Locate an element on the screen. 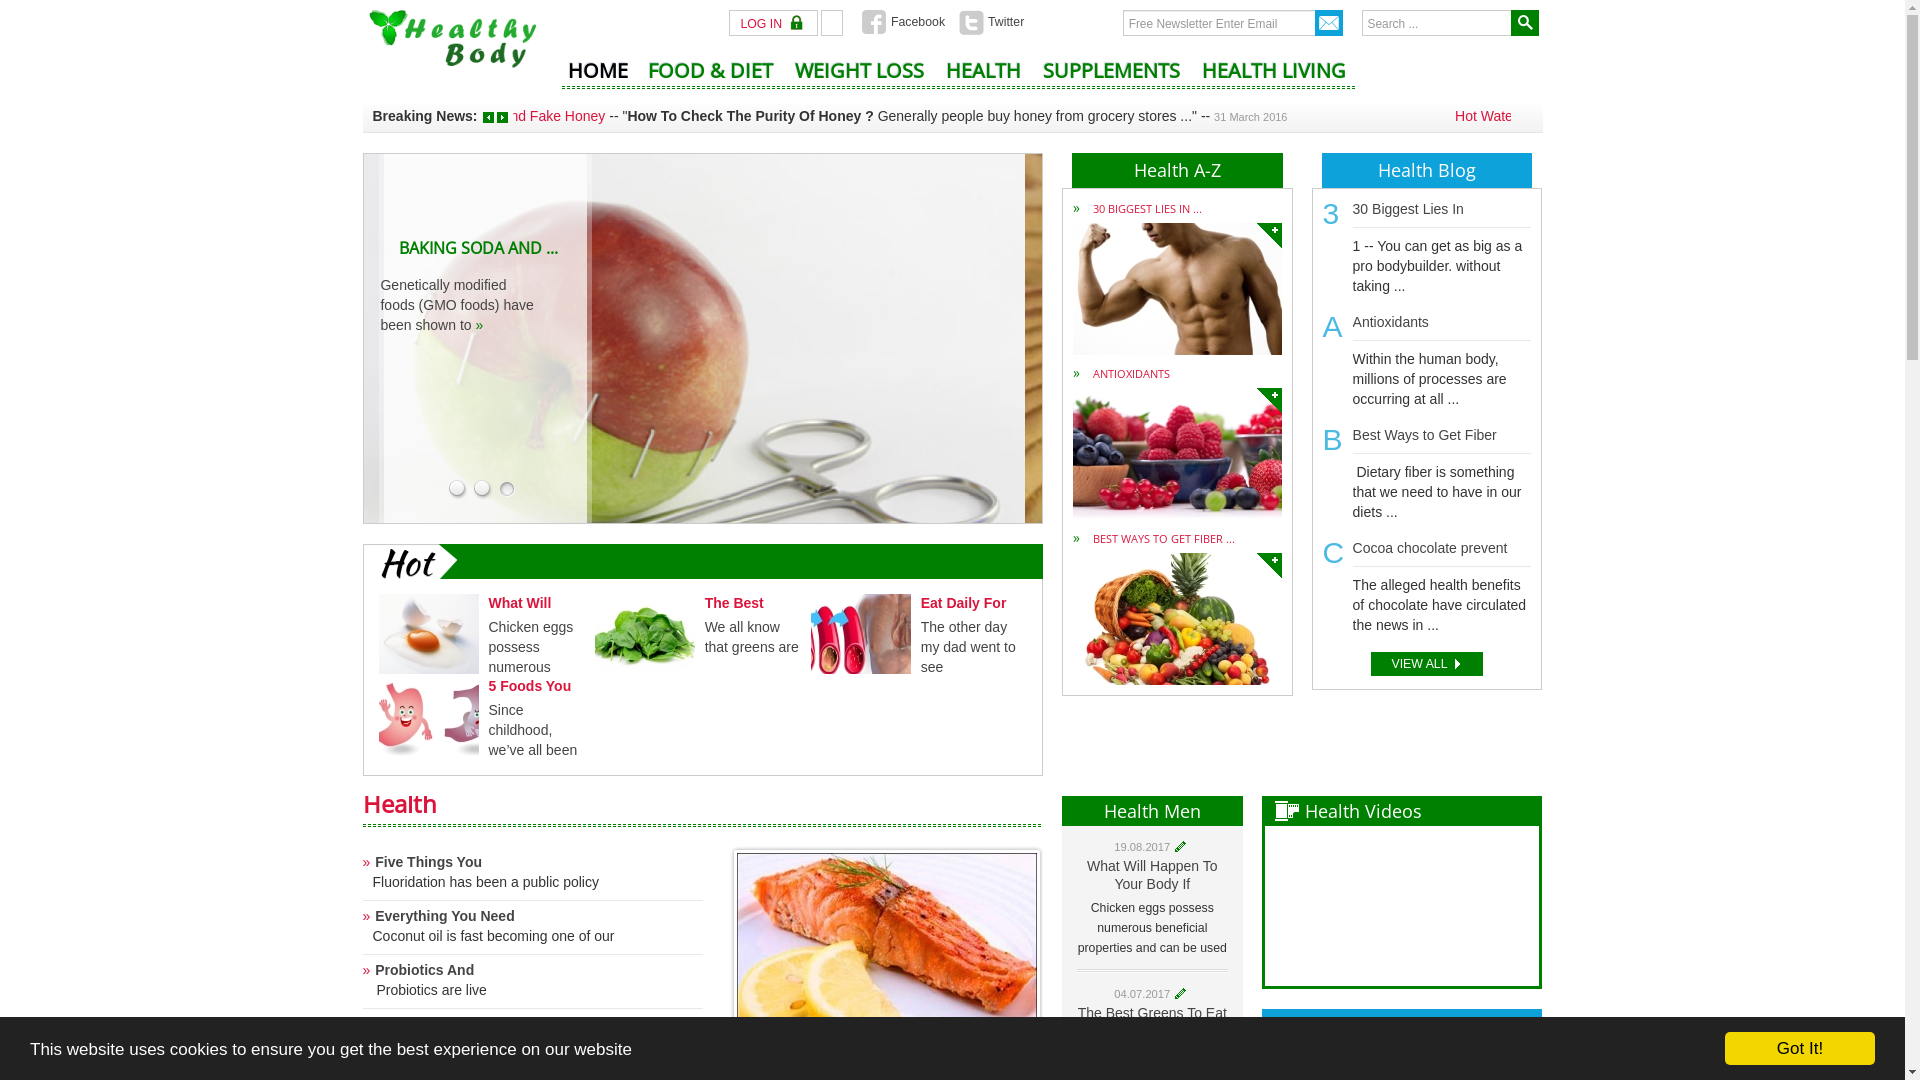 The image size is (1920, 1080). 30 Biggest Lies In Bodybuilding is located at coordinates (1270, 236).